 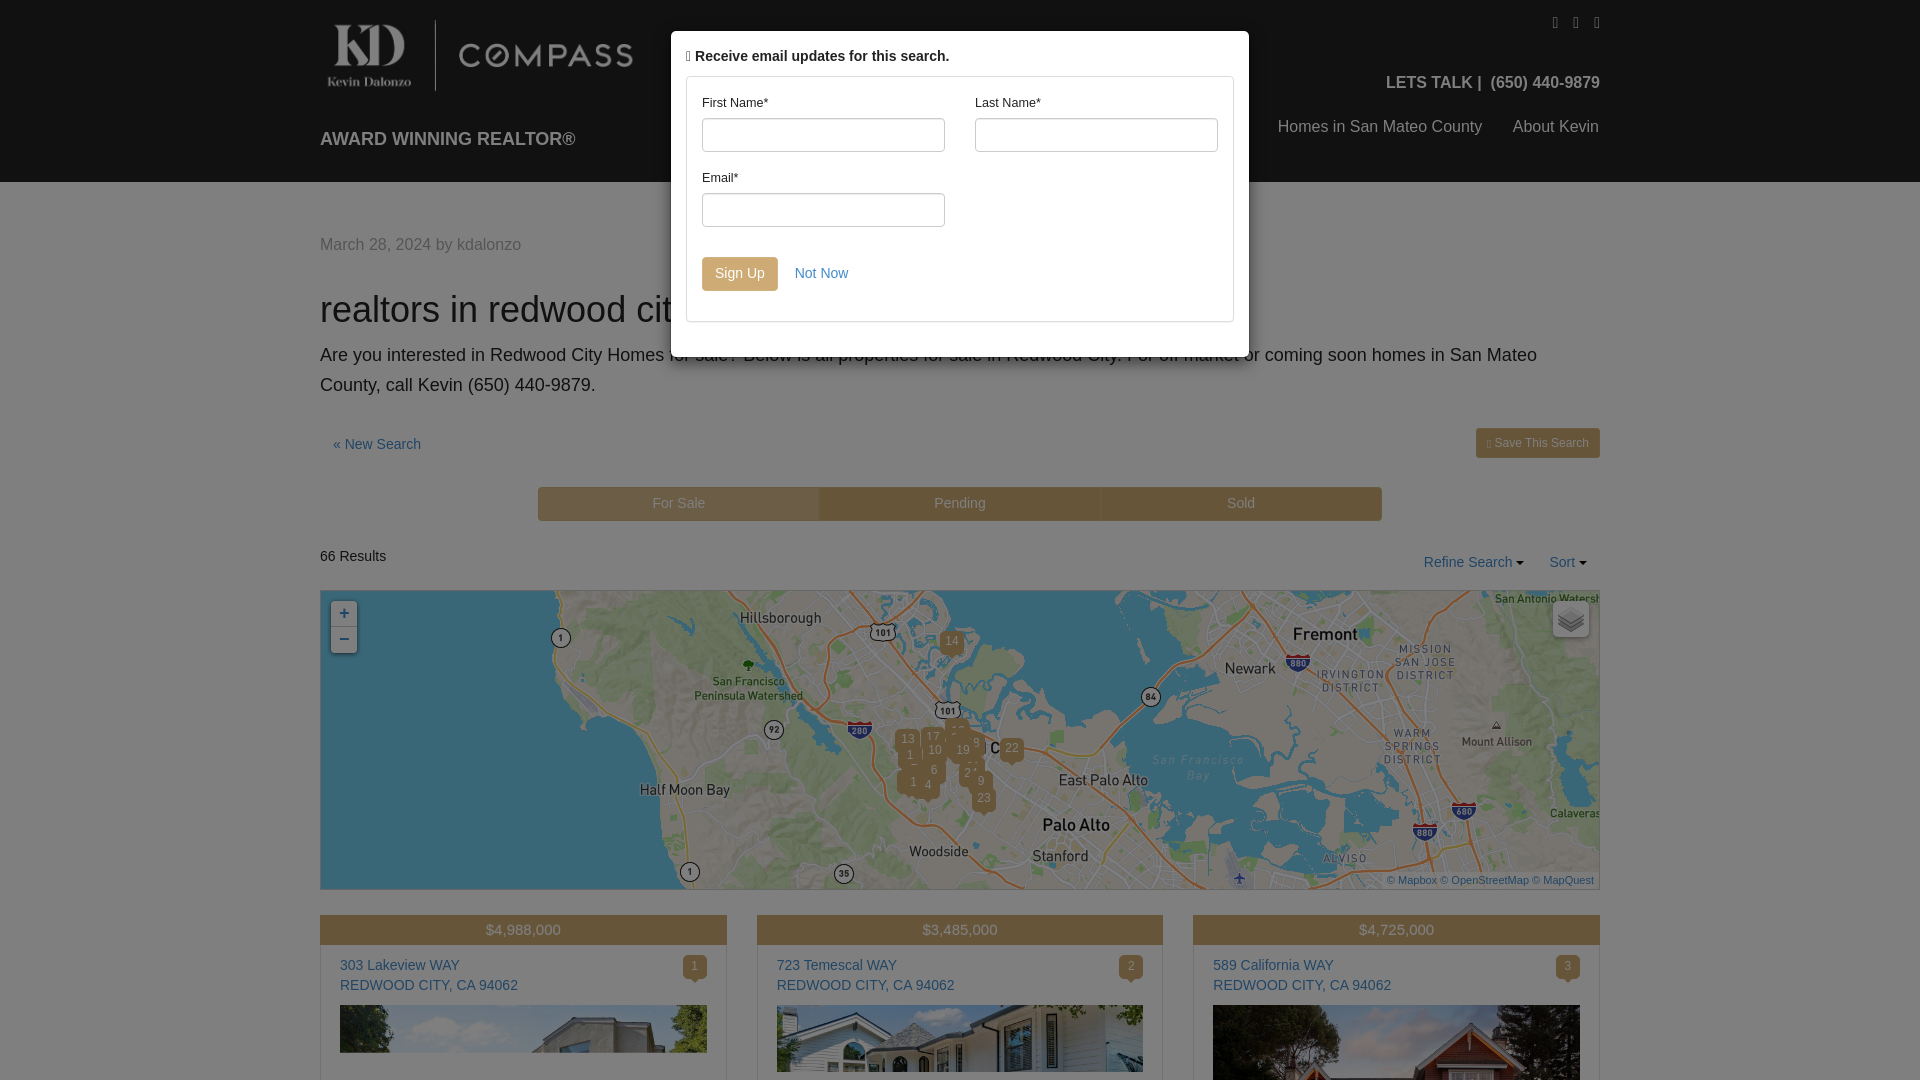 I want to click on About Kevin, so click(x=1550, y=122).